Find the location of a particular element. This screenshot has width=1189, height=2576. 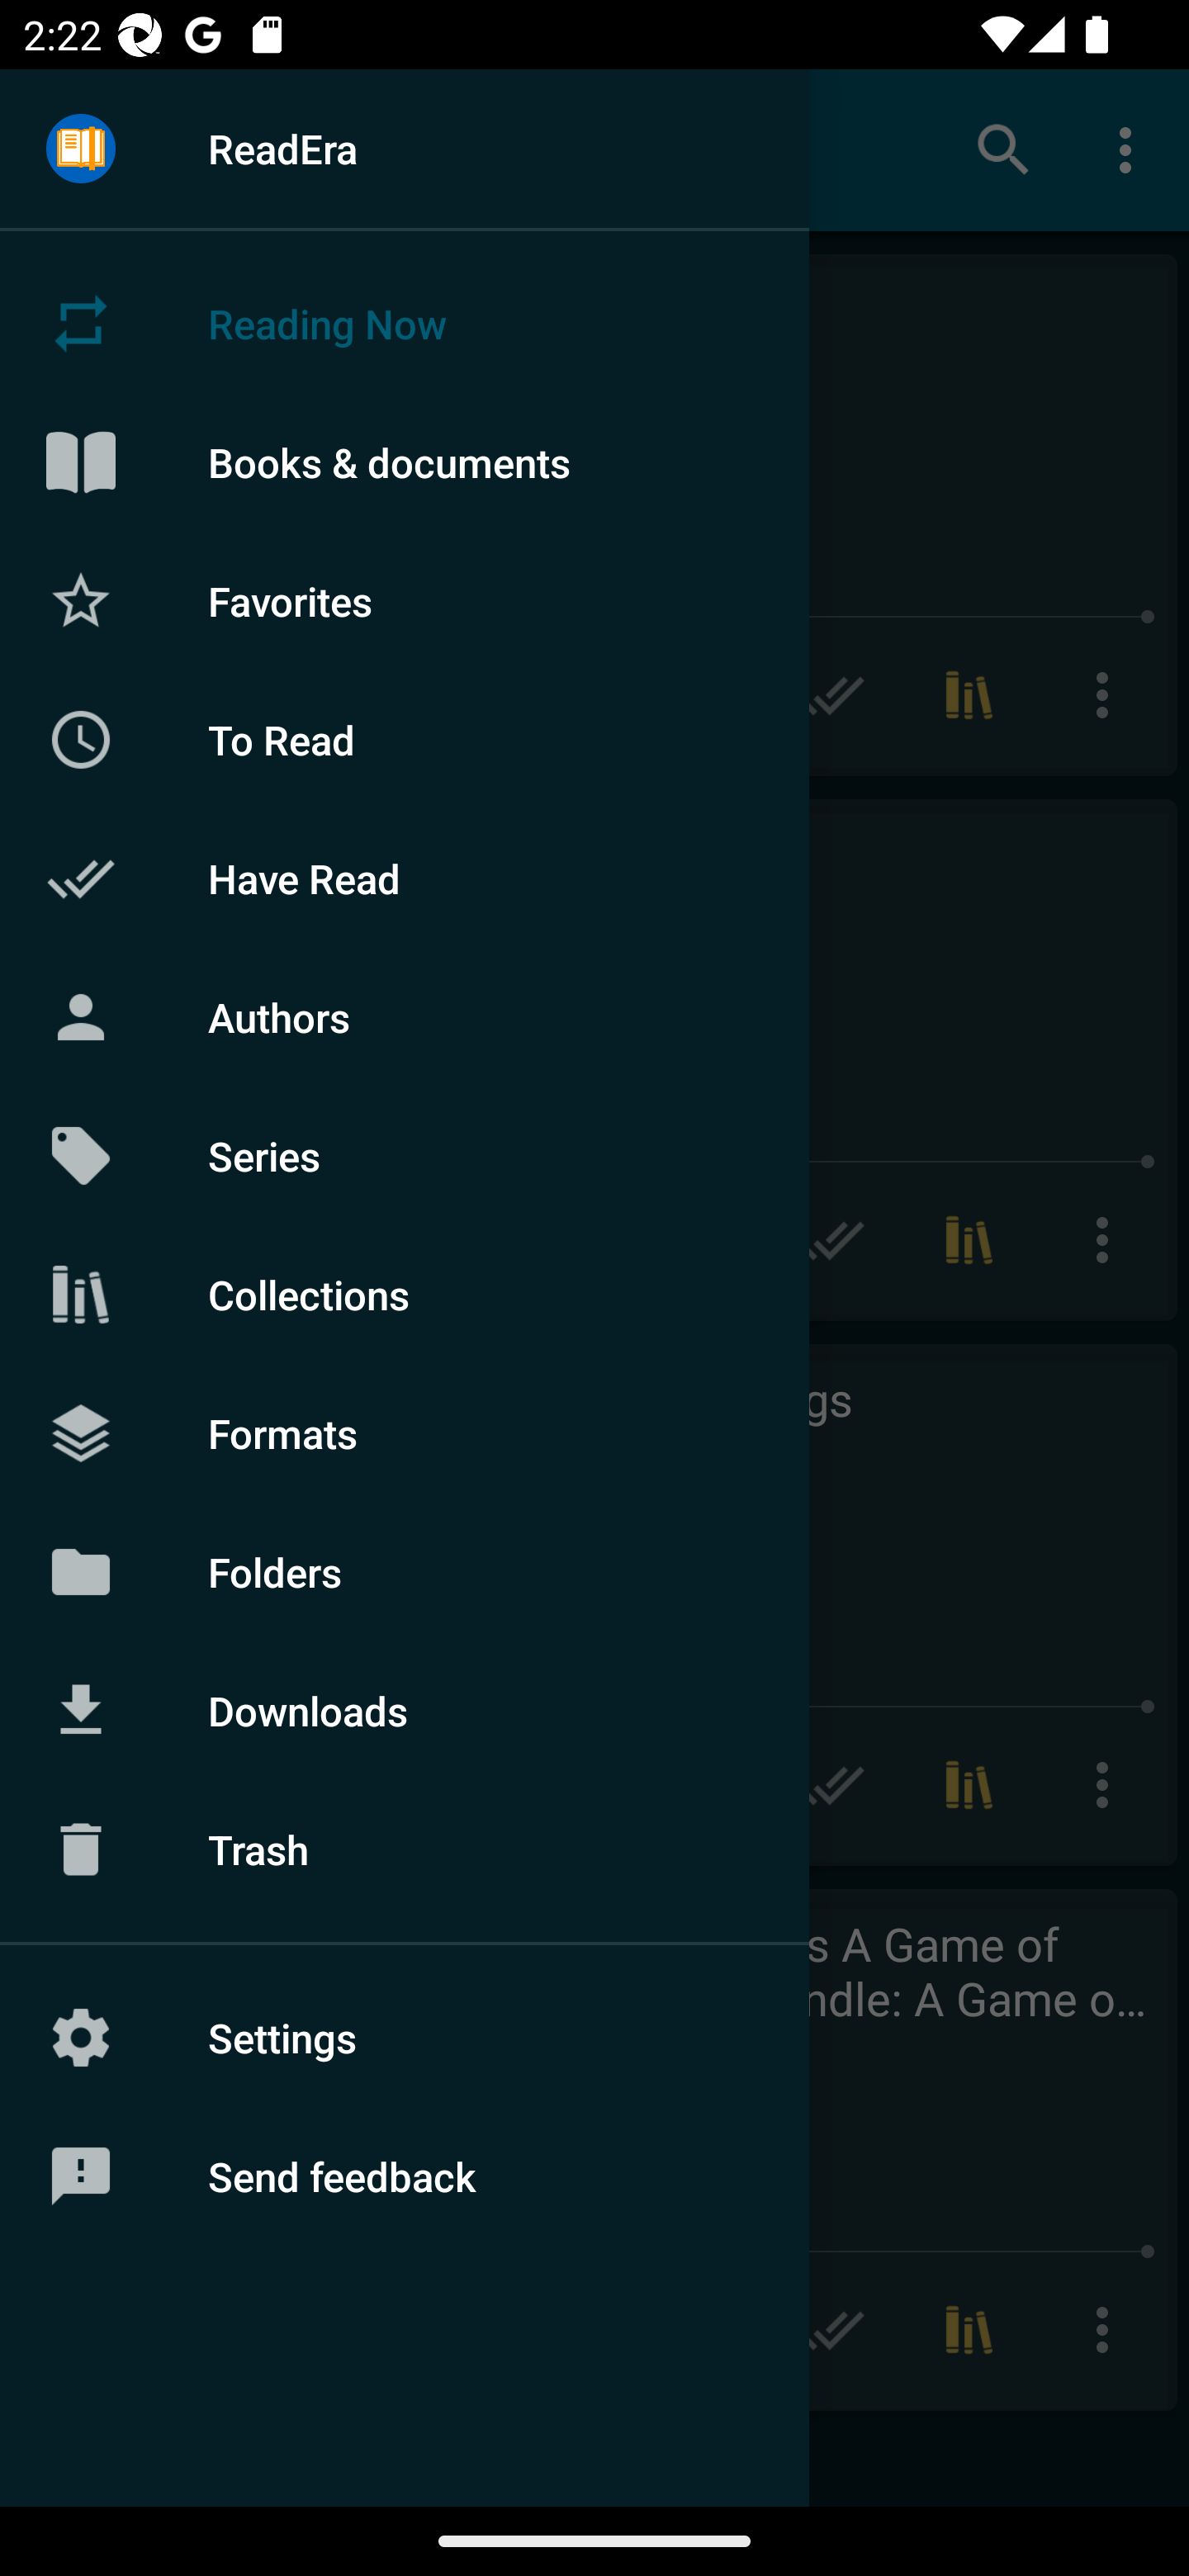

More options is located at coordinates (1131, 149).